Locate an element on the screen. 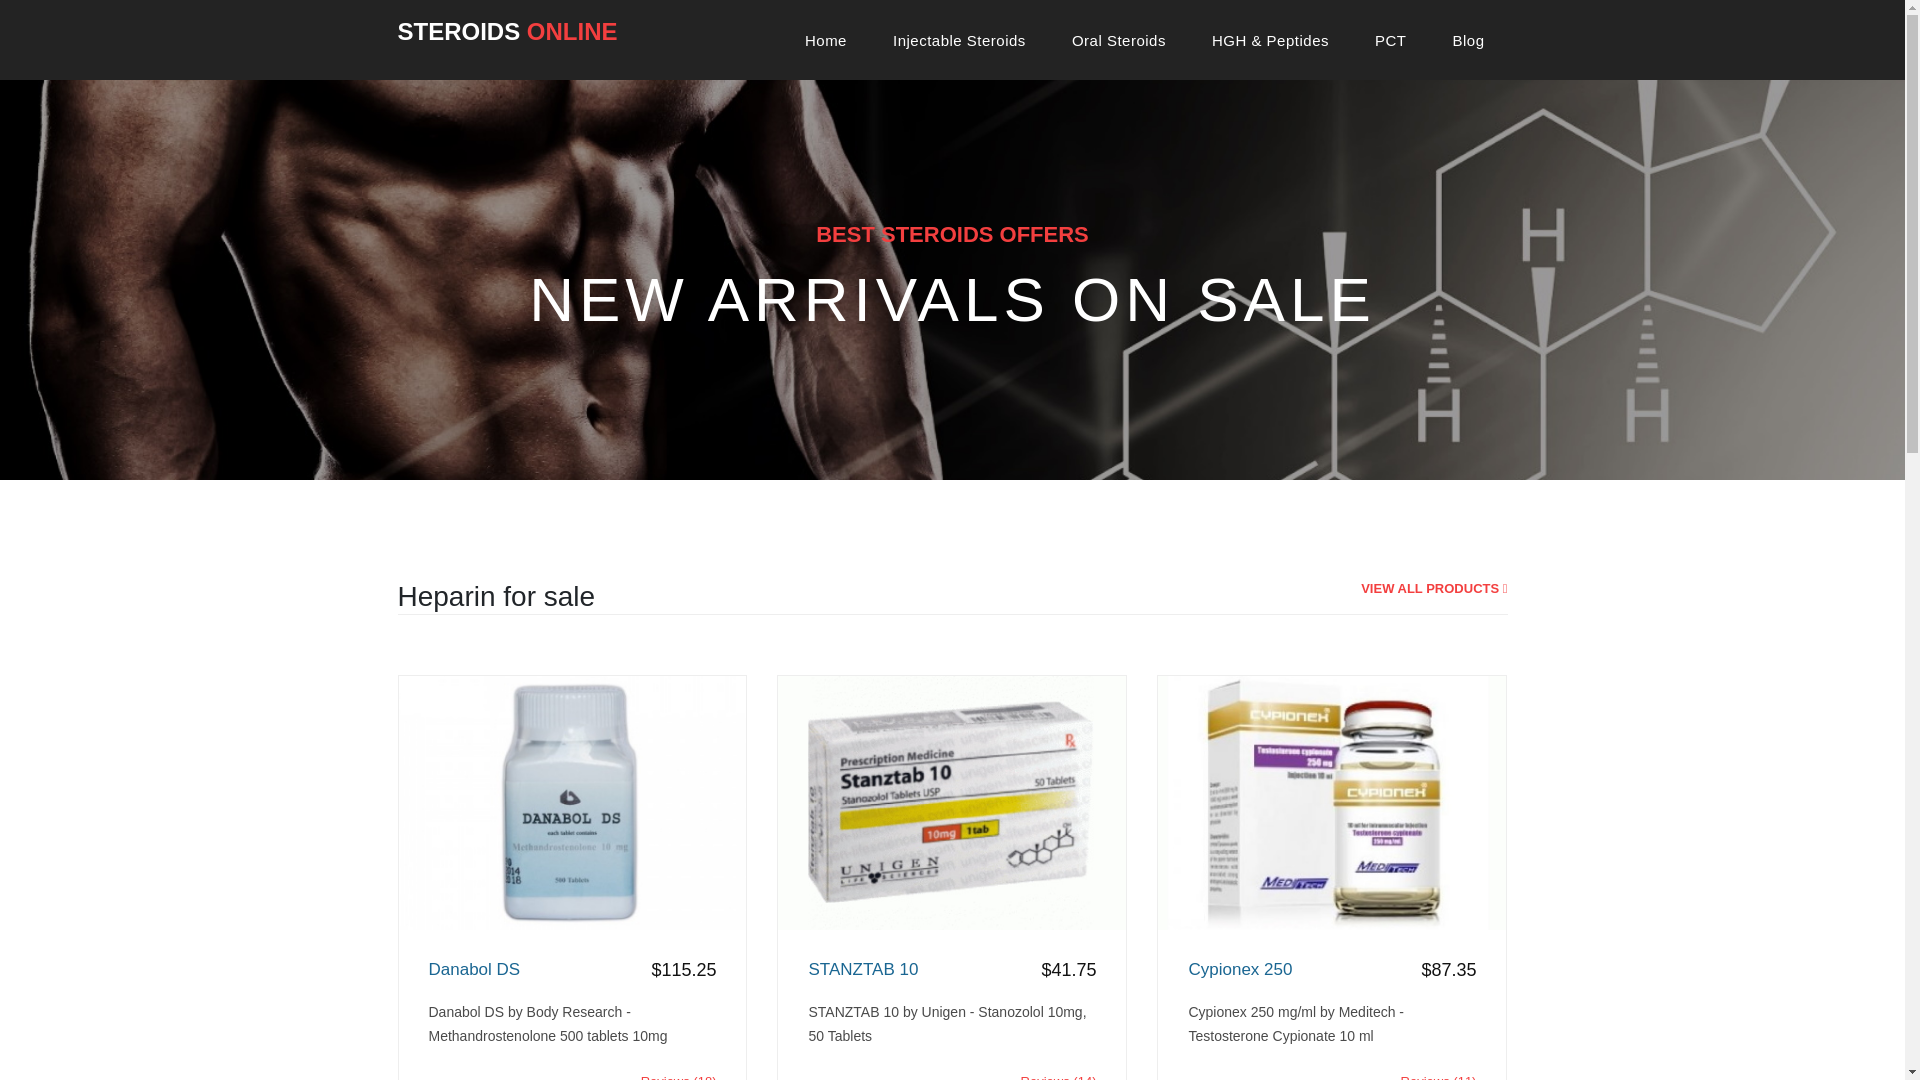  Home is located at coordinates (825, 40).